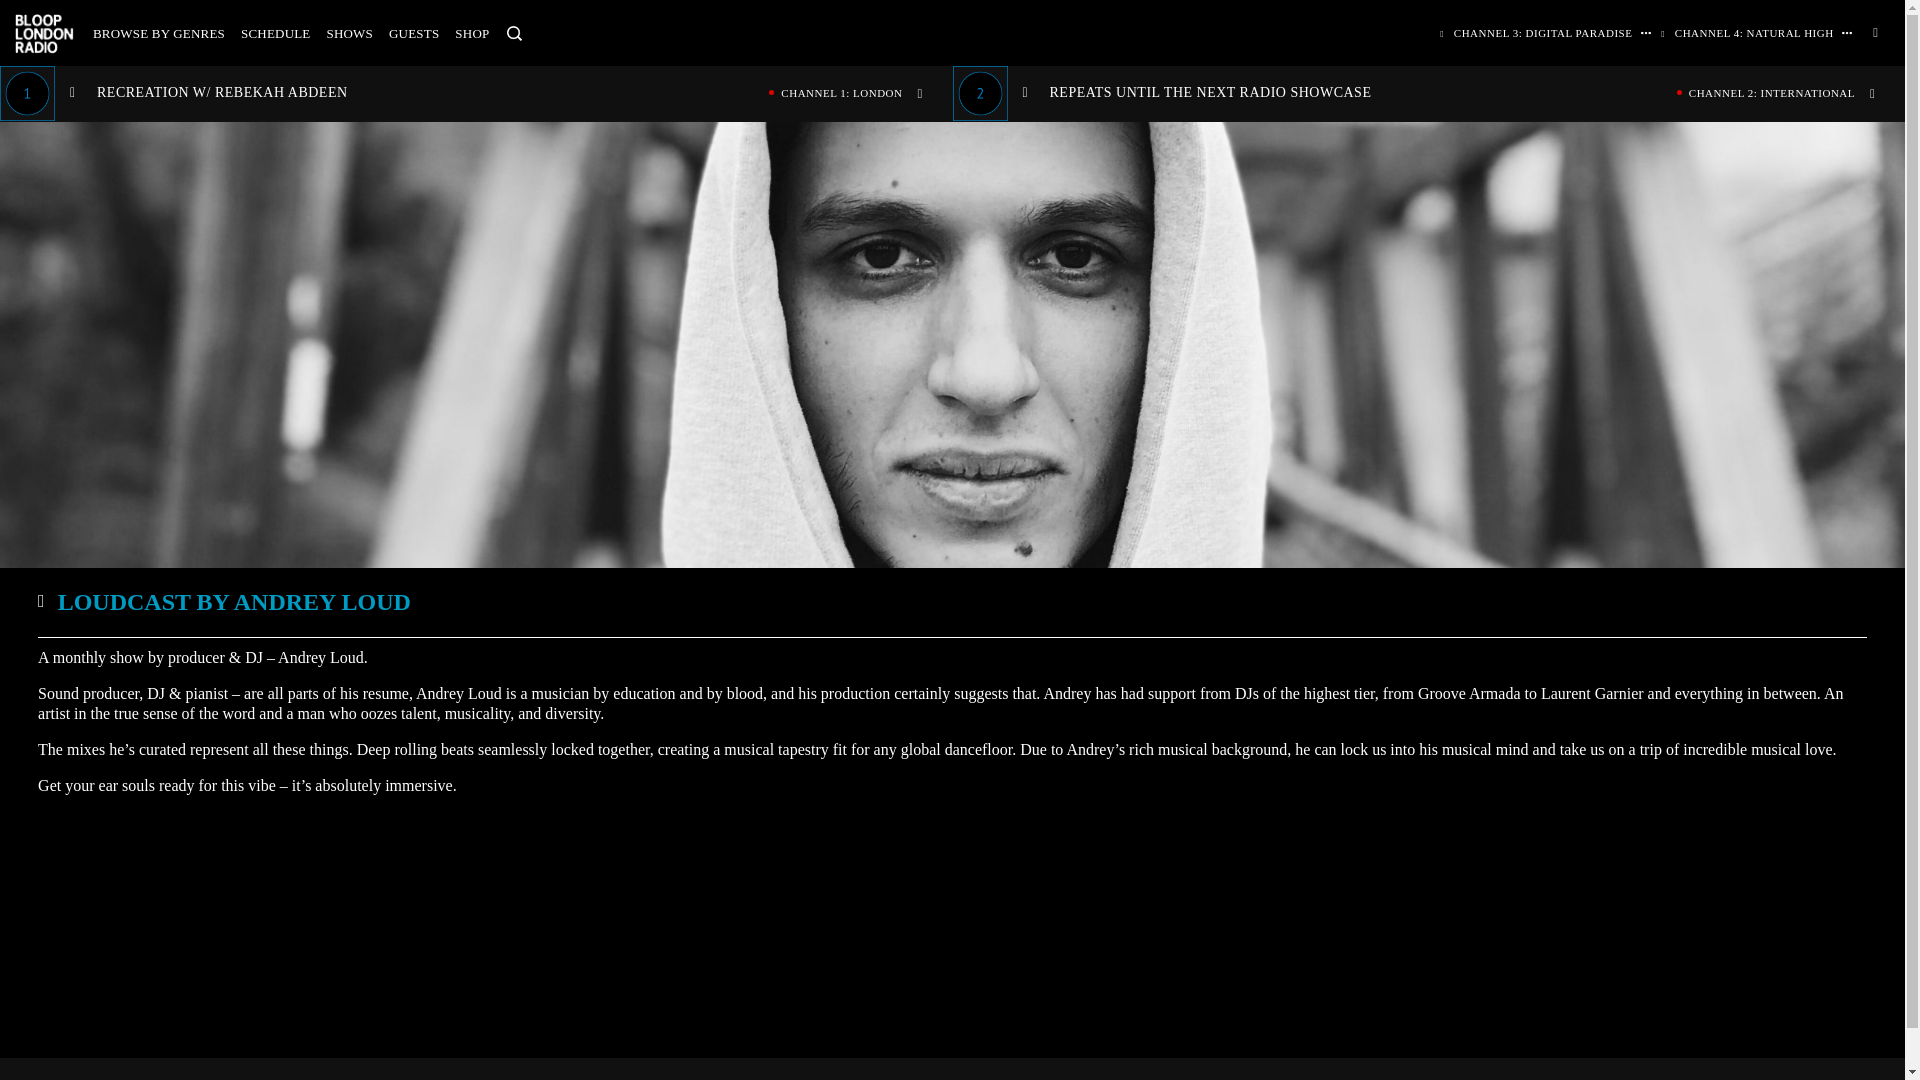 This screenshot has height=1080, width=1920. I want to click on    CHANNEL 4: NATURAL HIGH, so click(1748, 32).